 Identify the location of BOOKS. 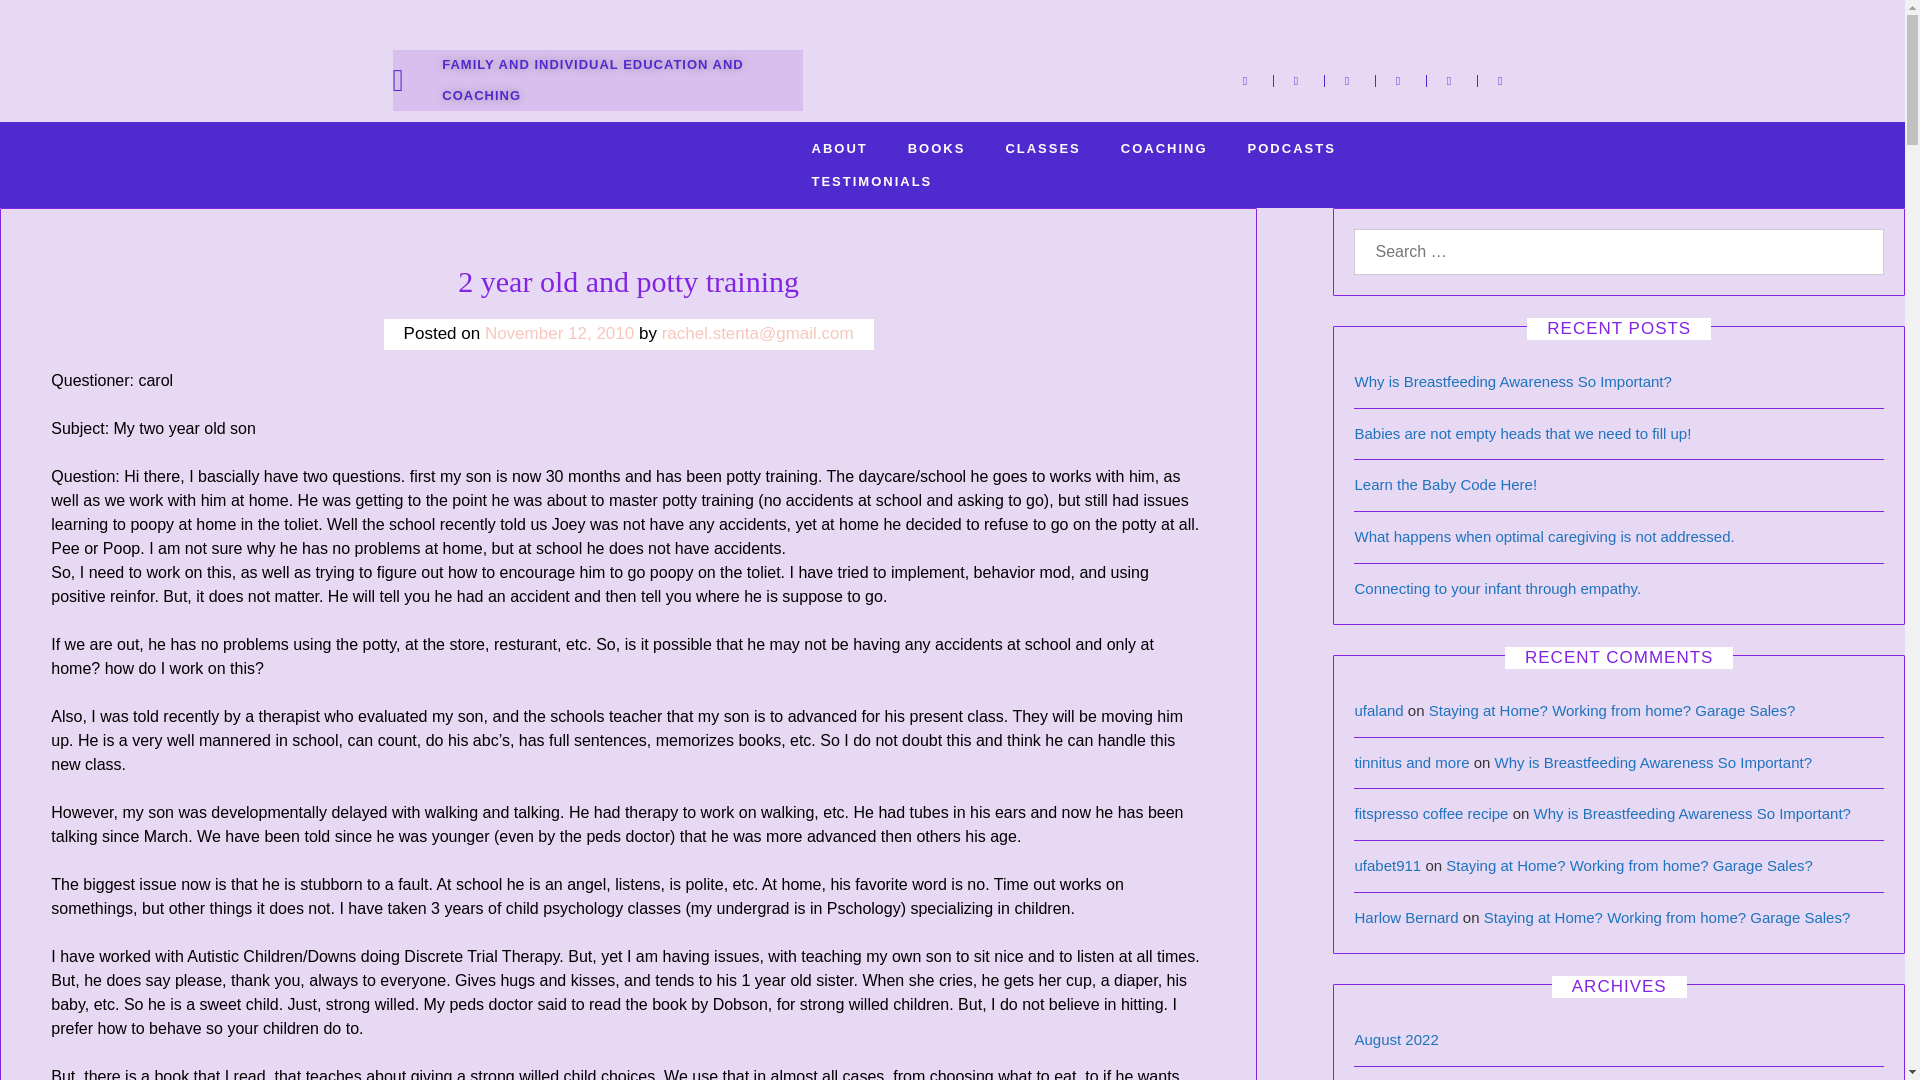
(936, 148).